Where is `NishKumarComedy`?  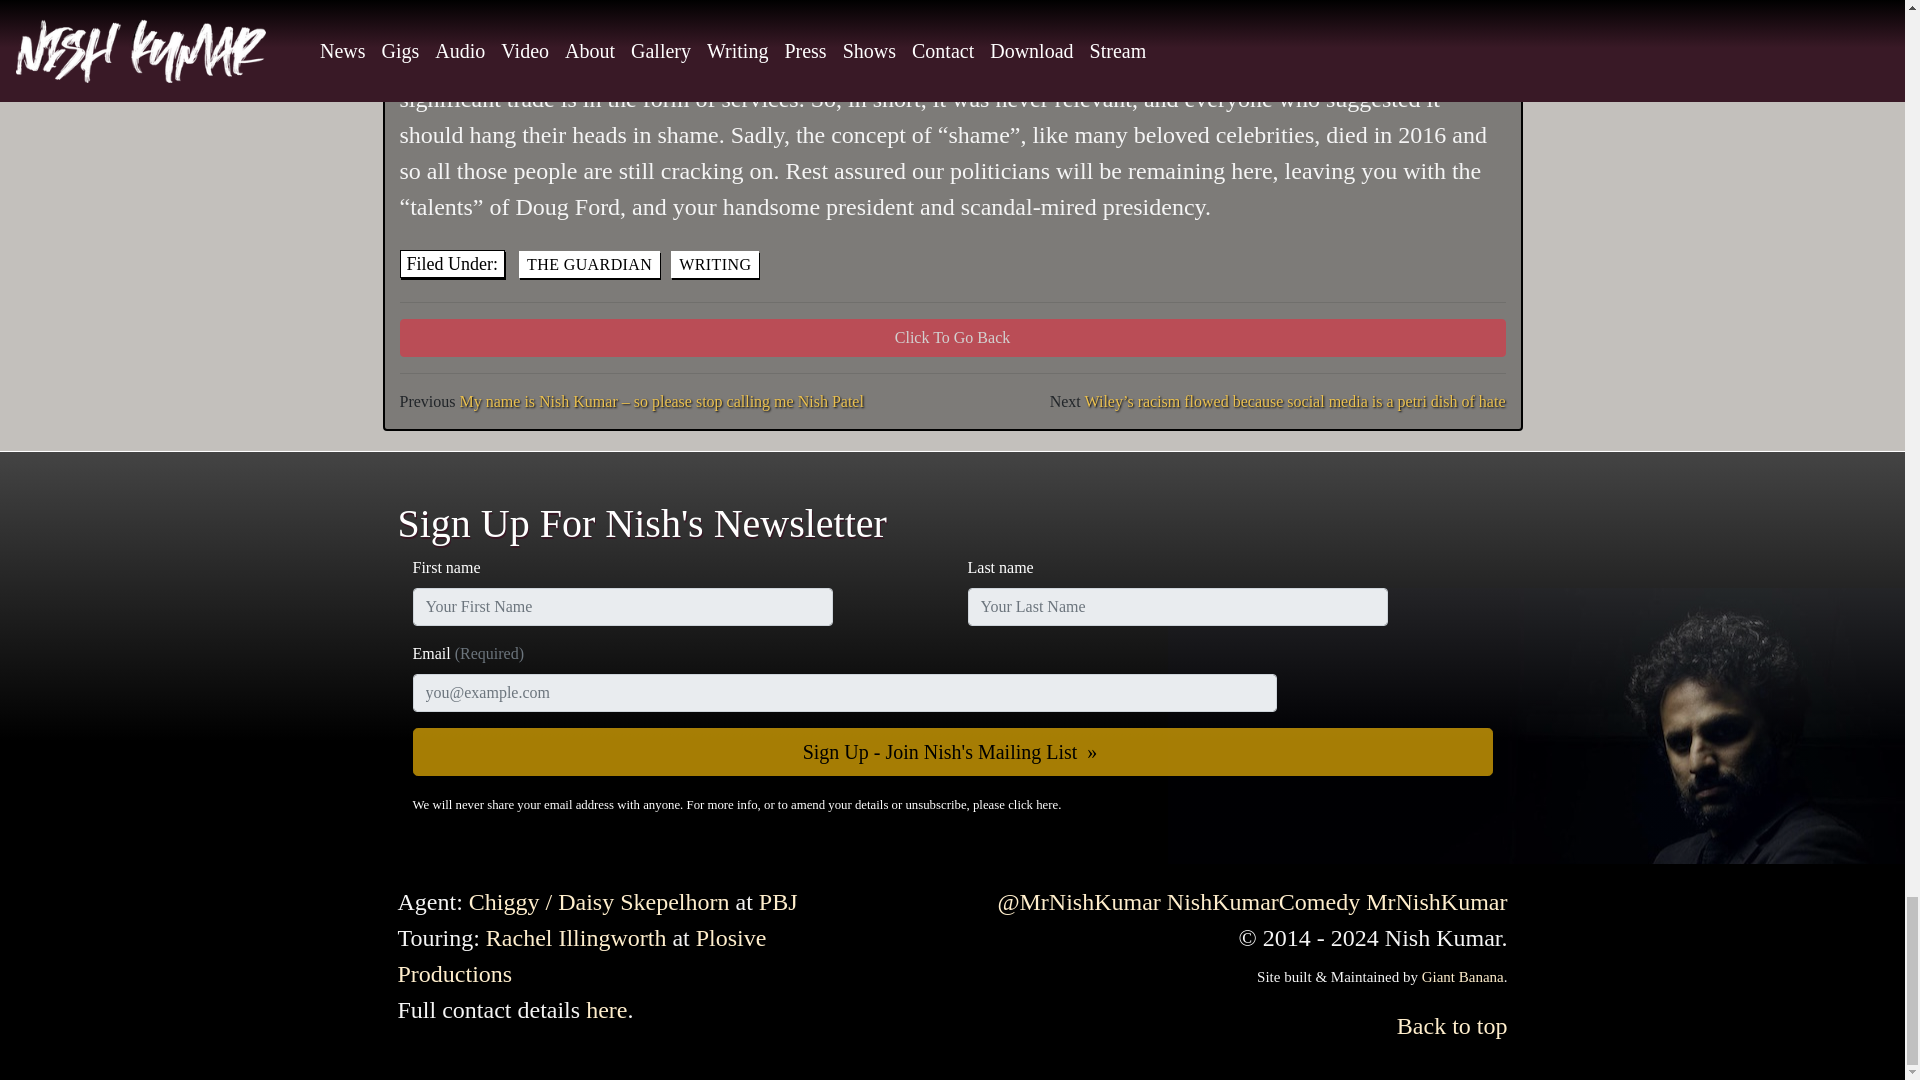 NishKumarComedy is located at coordinates (1263, 901).